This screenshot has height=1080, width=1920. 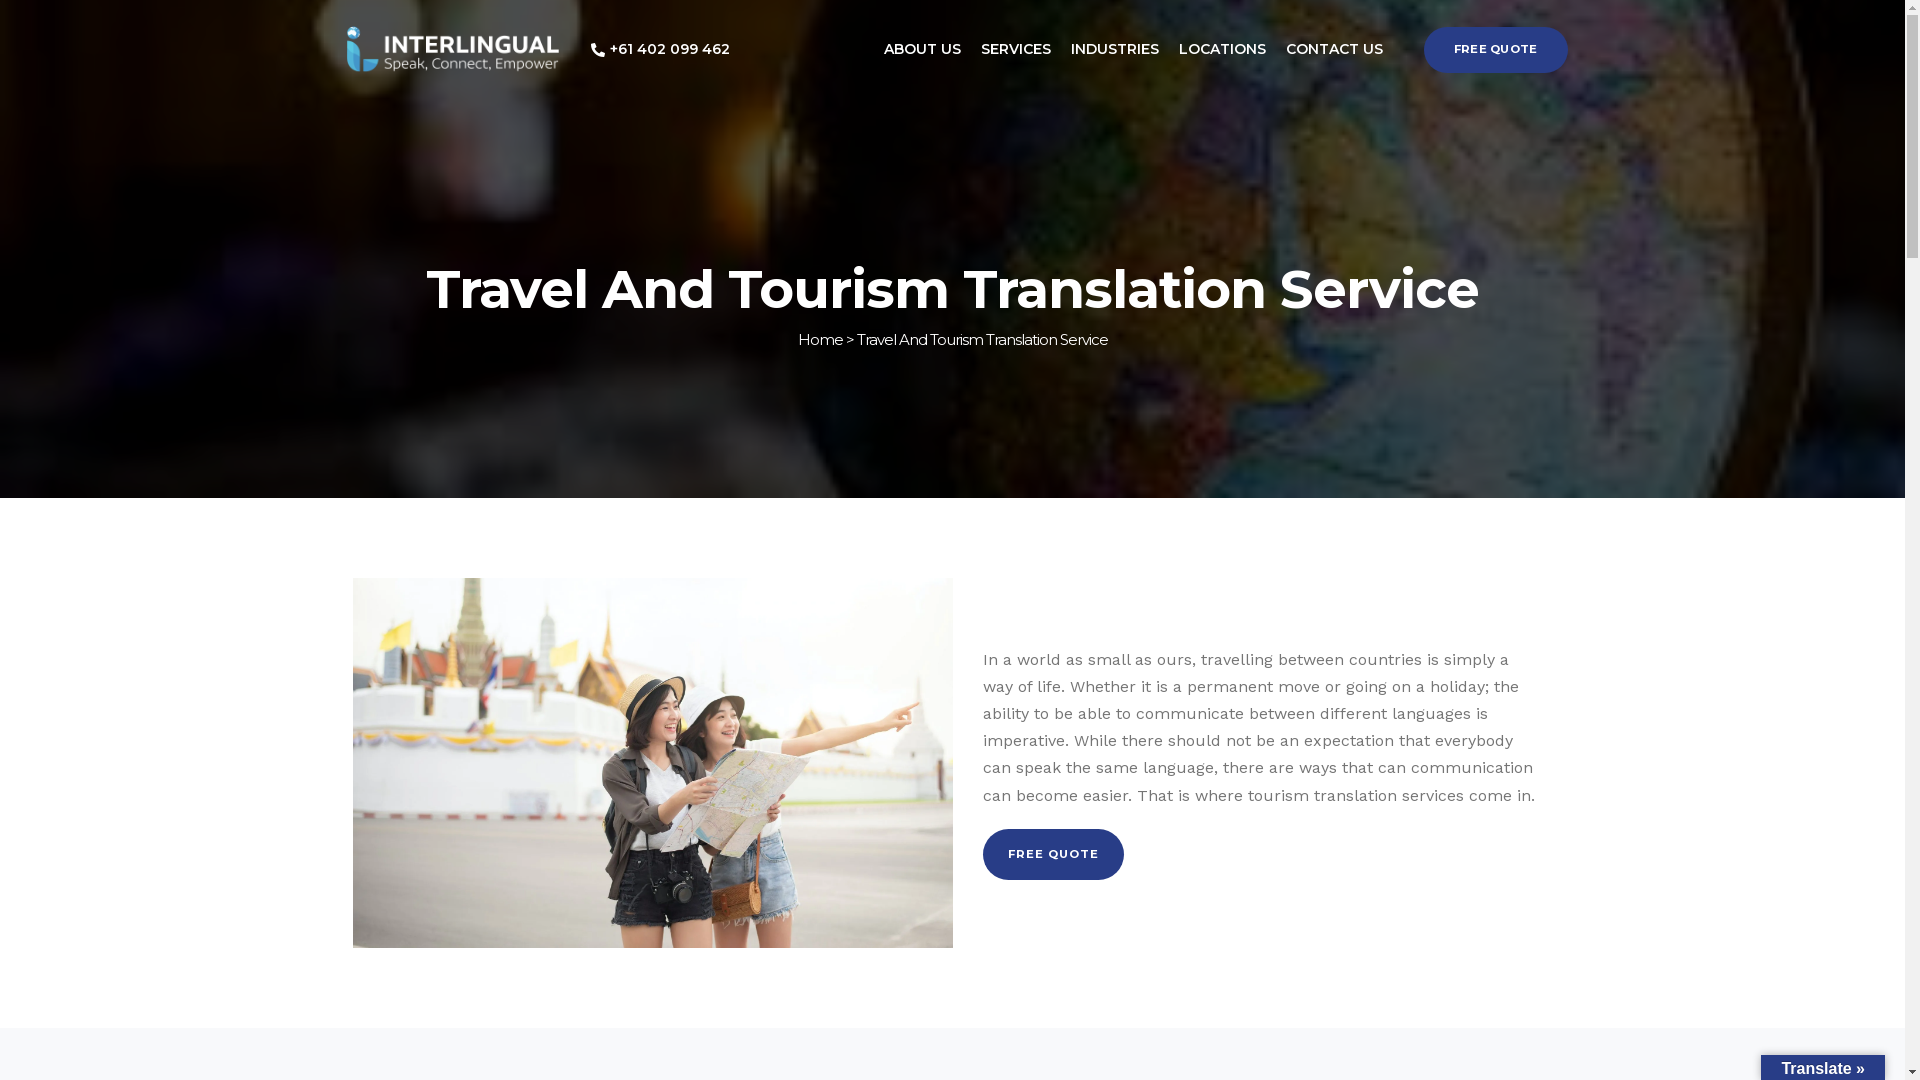 What do you see at coordinates (1114, 50) in the screenshot?
I see `INDUSTRIES` at bounding box center [1114, 50].